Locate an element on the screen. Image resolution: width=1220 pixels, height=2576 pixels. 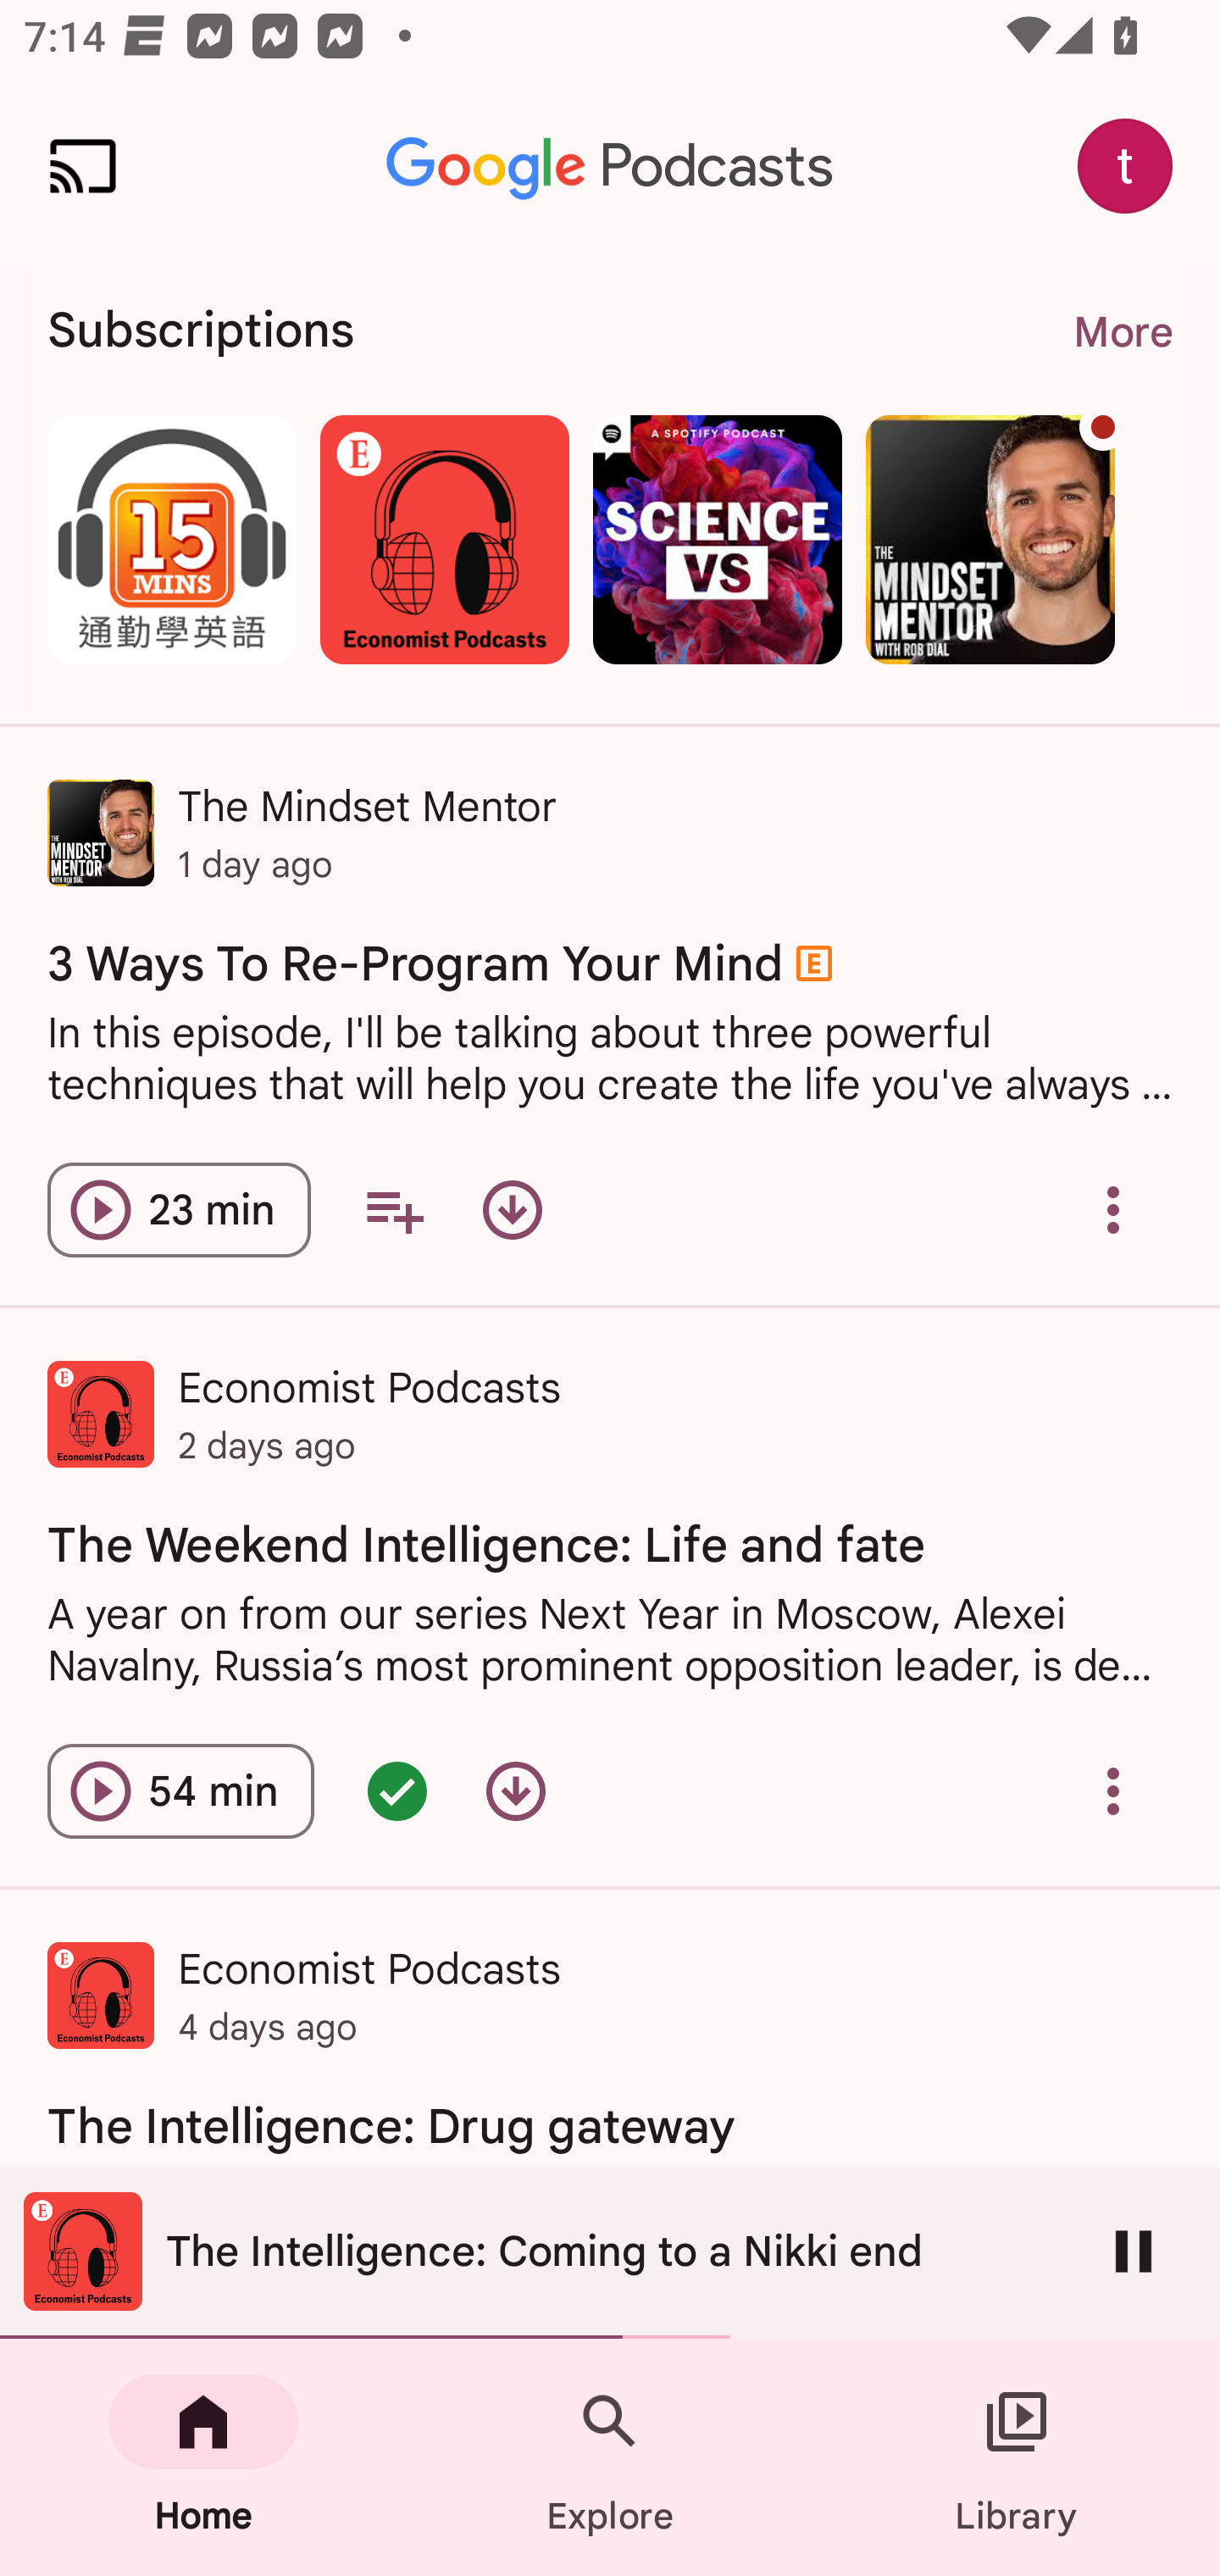
Science Vs is located at coordinates (717, 539).